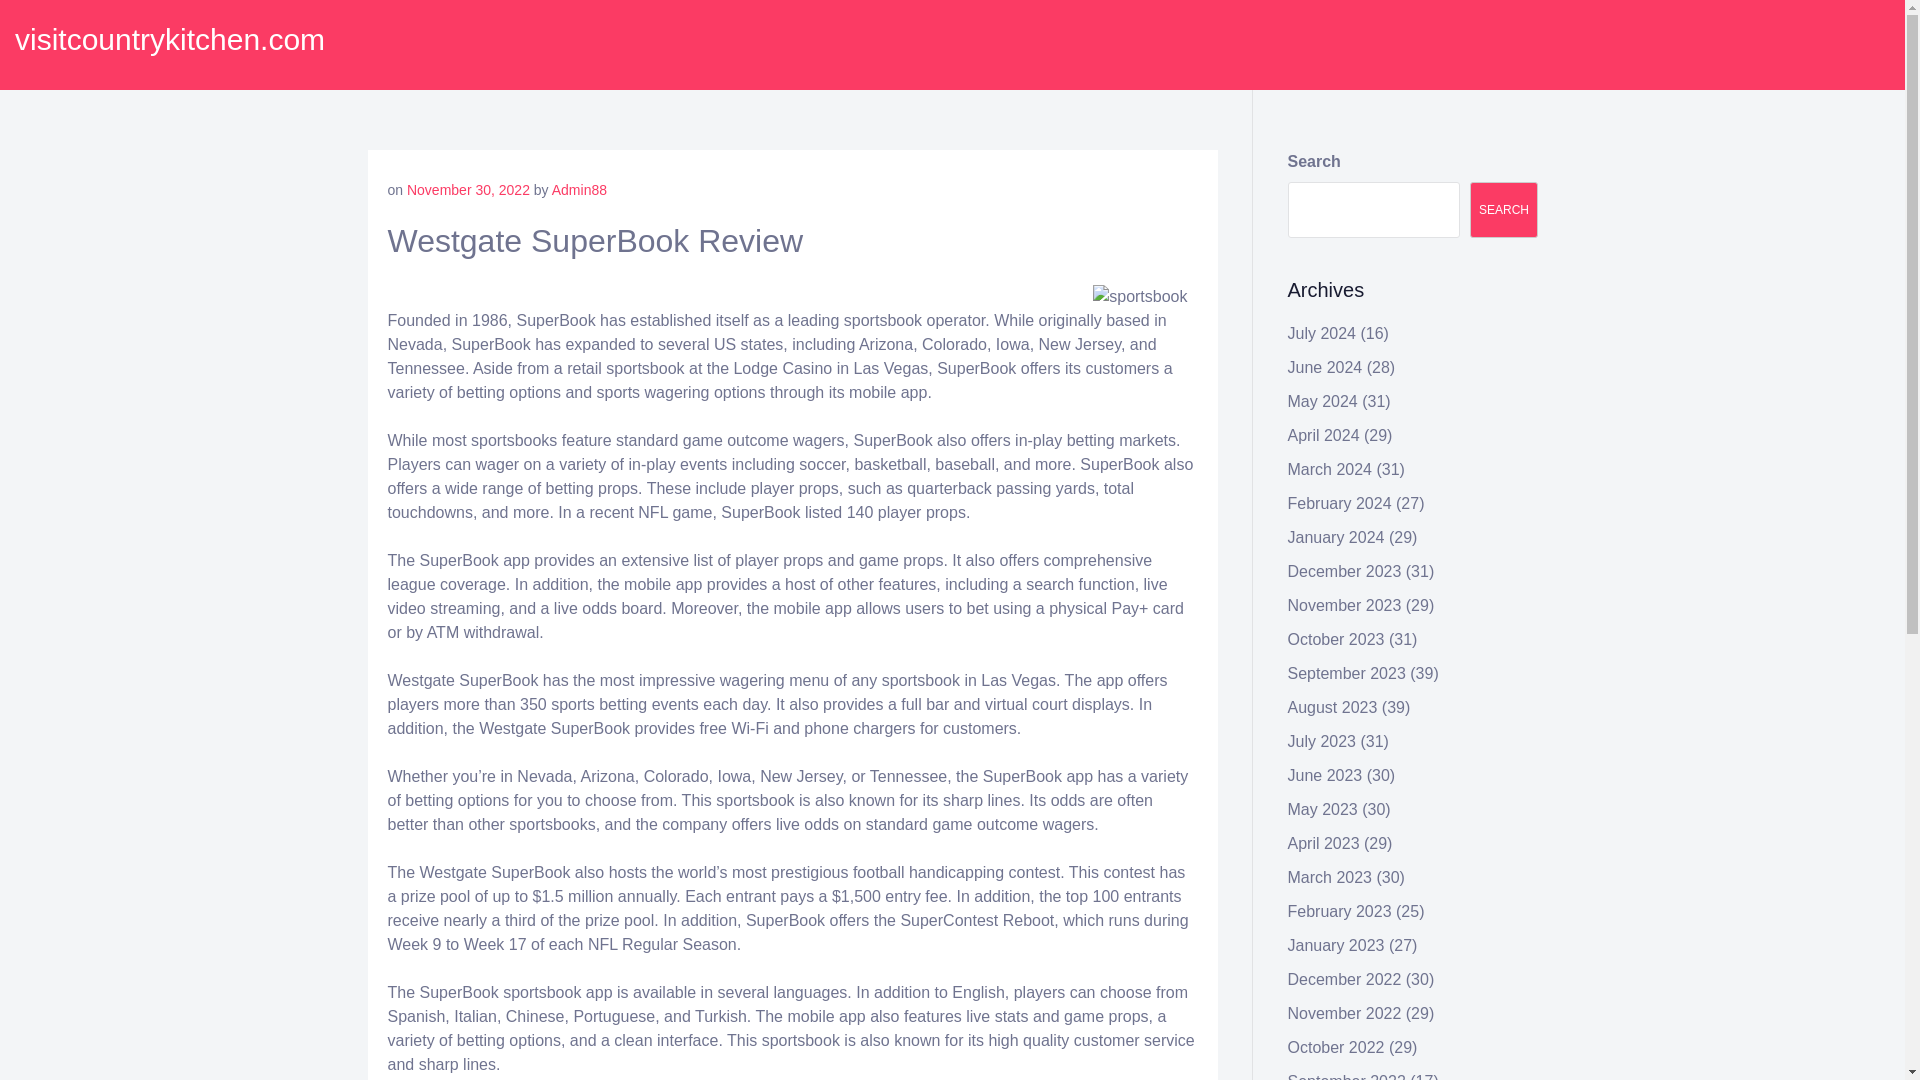 This screenshot has width=1920, height=1080. What do you see at coordinates (1340, 911) in the screenshot?
I see `February 2023` at bounding box center [1340, 911].